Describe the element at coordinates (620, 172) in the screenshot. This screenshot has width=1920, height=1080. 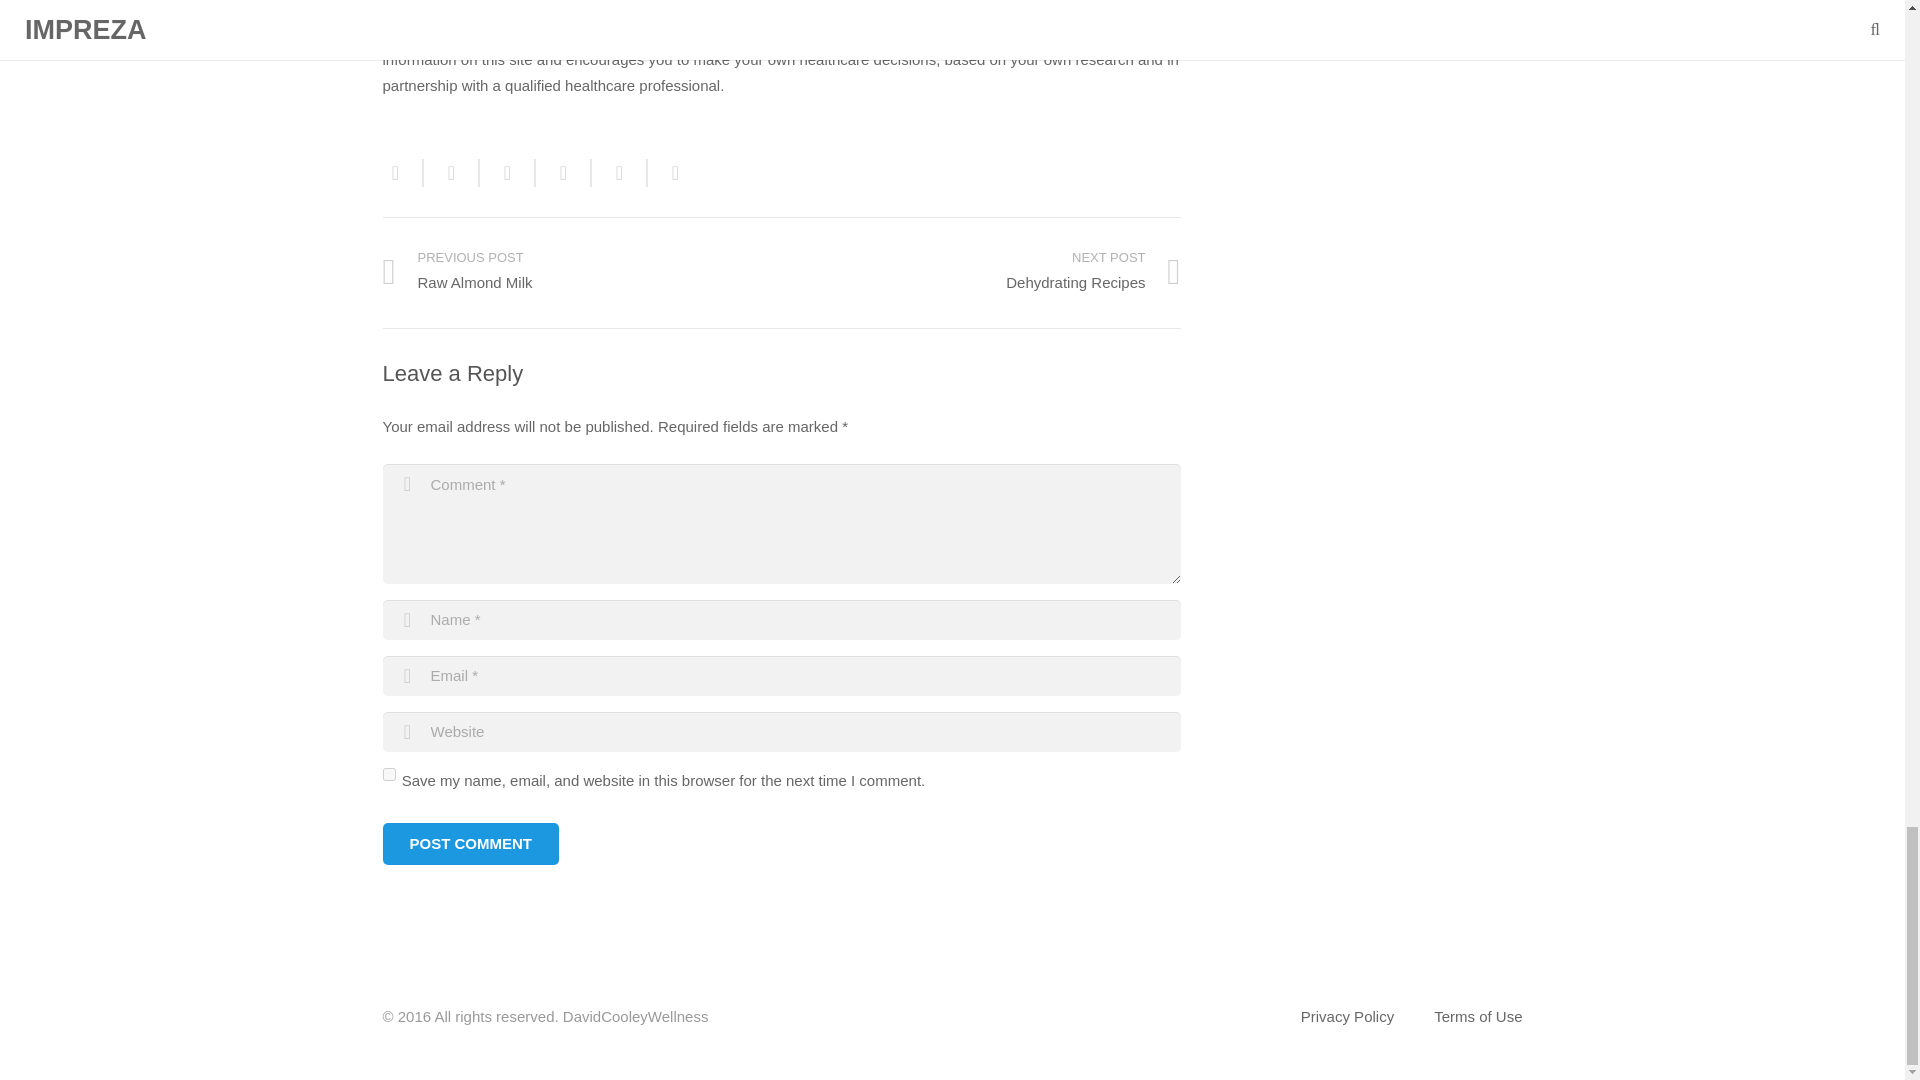
I see `Share this` at that location.